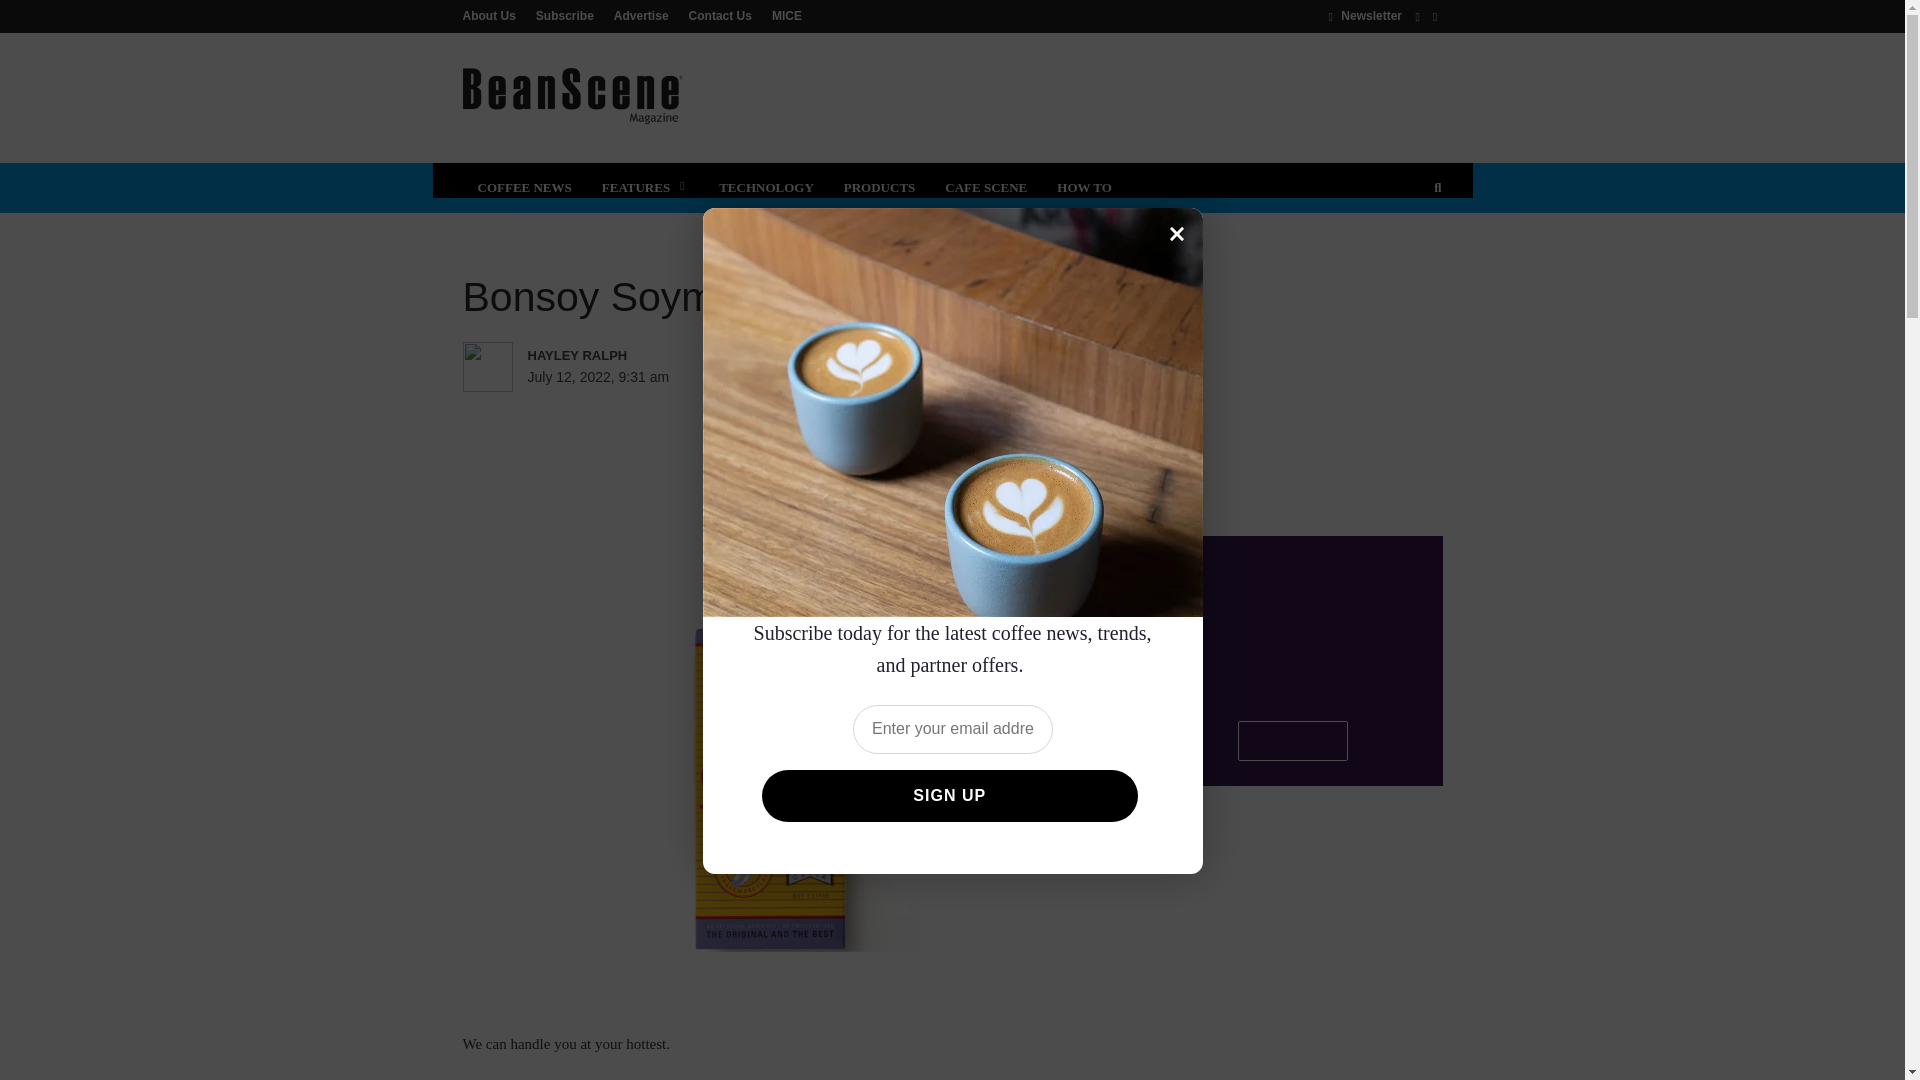  Describe the element at coordinates (968, 374) in the screenshot. I see `Share on Copy Link` at that location.